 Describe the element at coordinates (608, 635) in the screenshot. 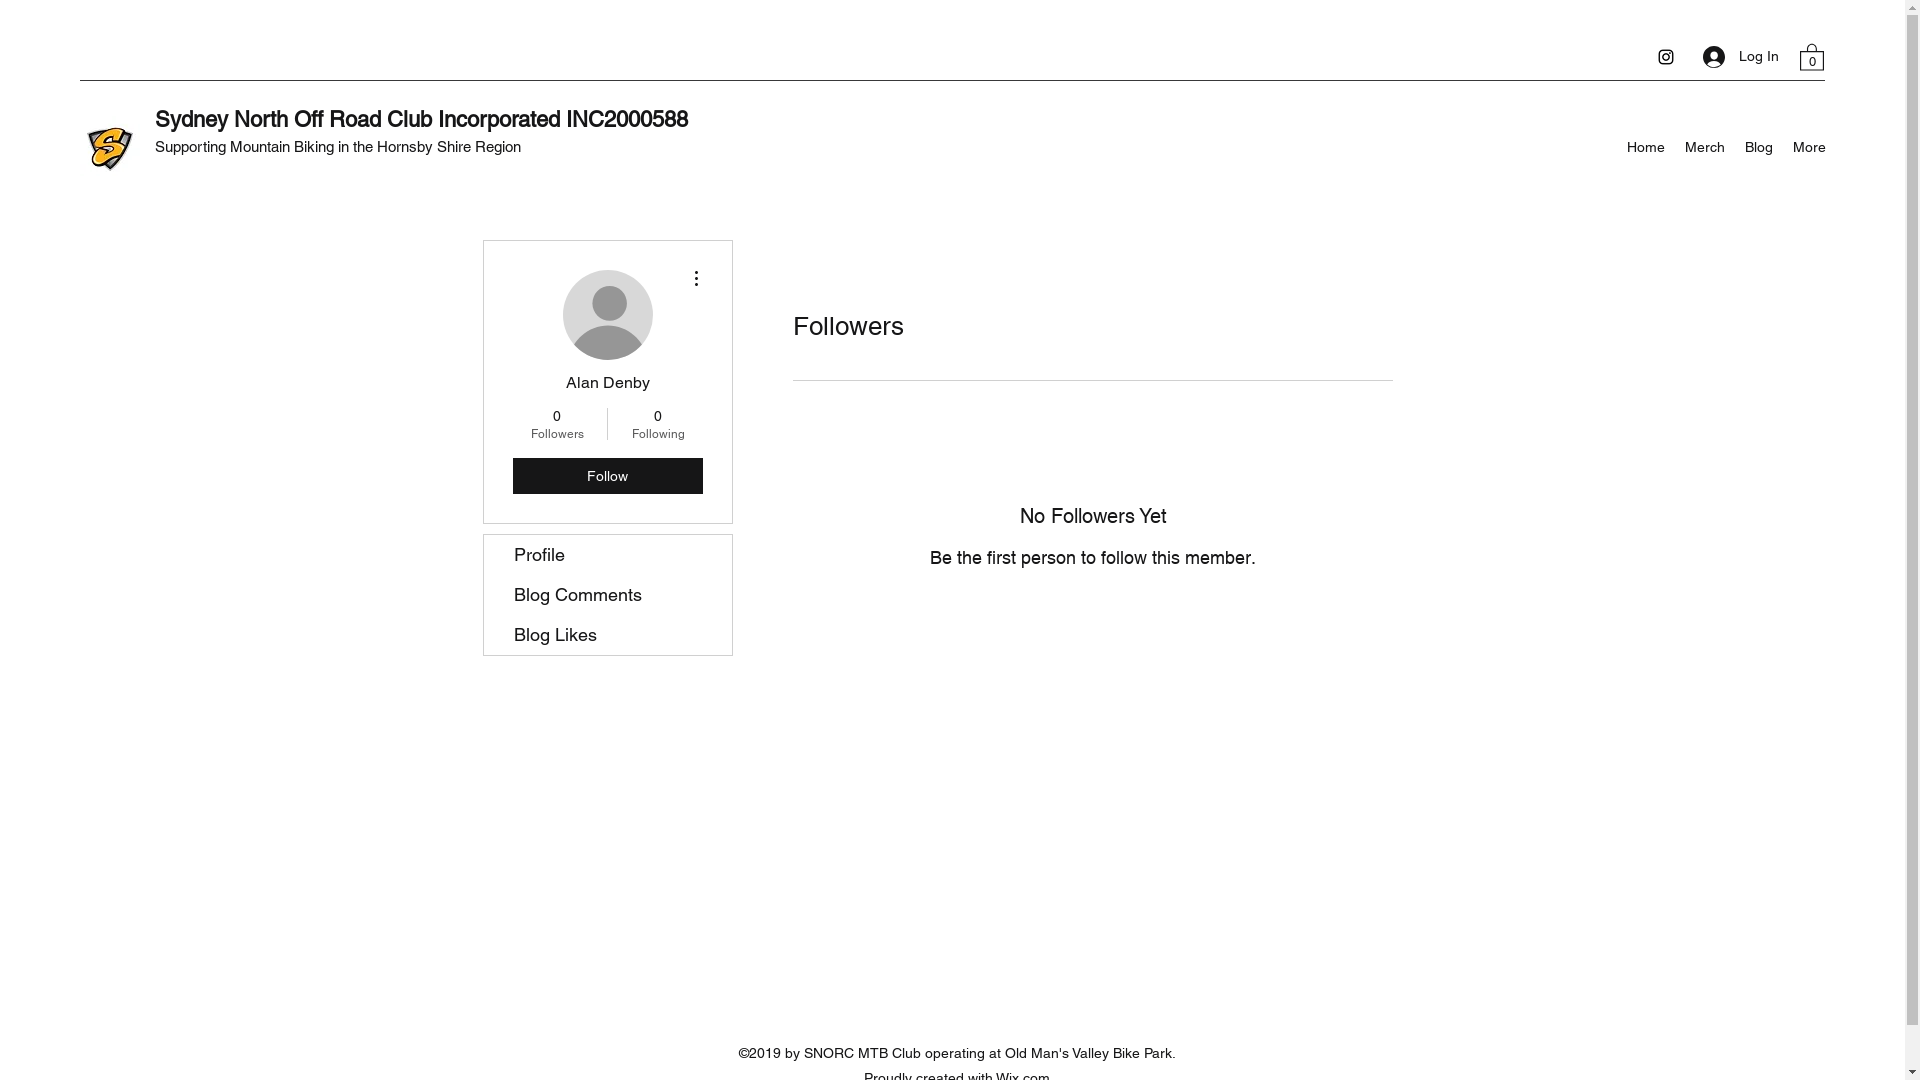

I see `Blog Likes` at that location.